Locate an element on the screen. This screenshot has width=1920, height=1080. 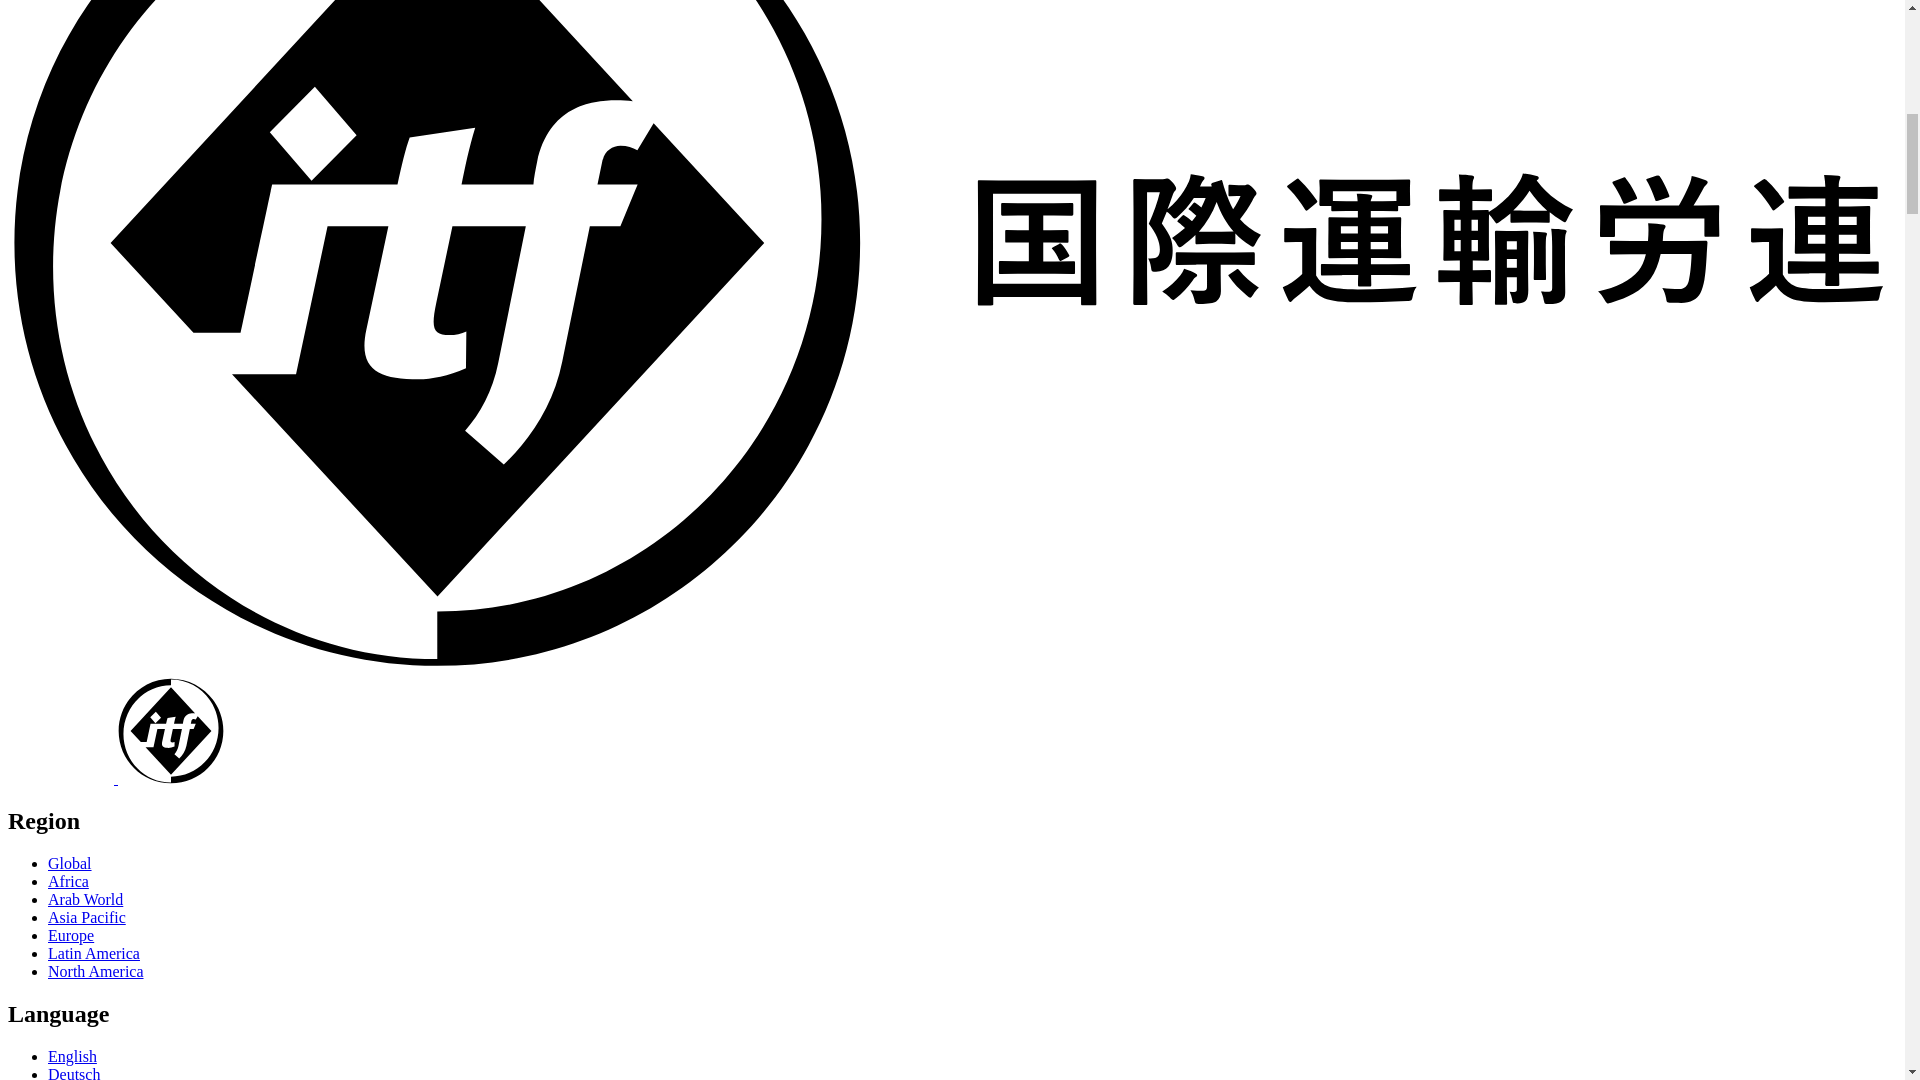
Arab World is located at coordinates (85, 900).